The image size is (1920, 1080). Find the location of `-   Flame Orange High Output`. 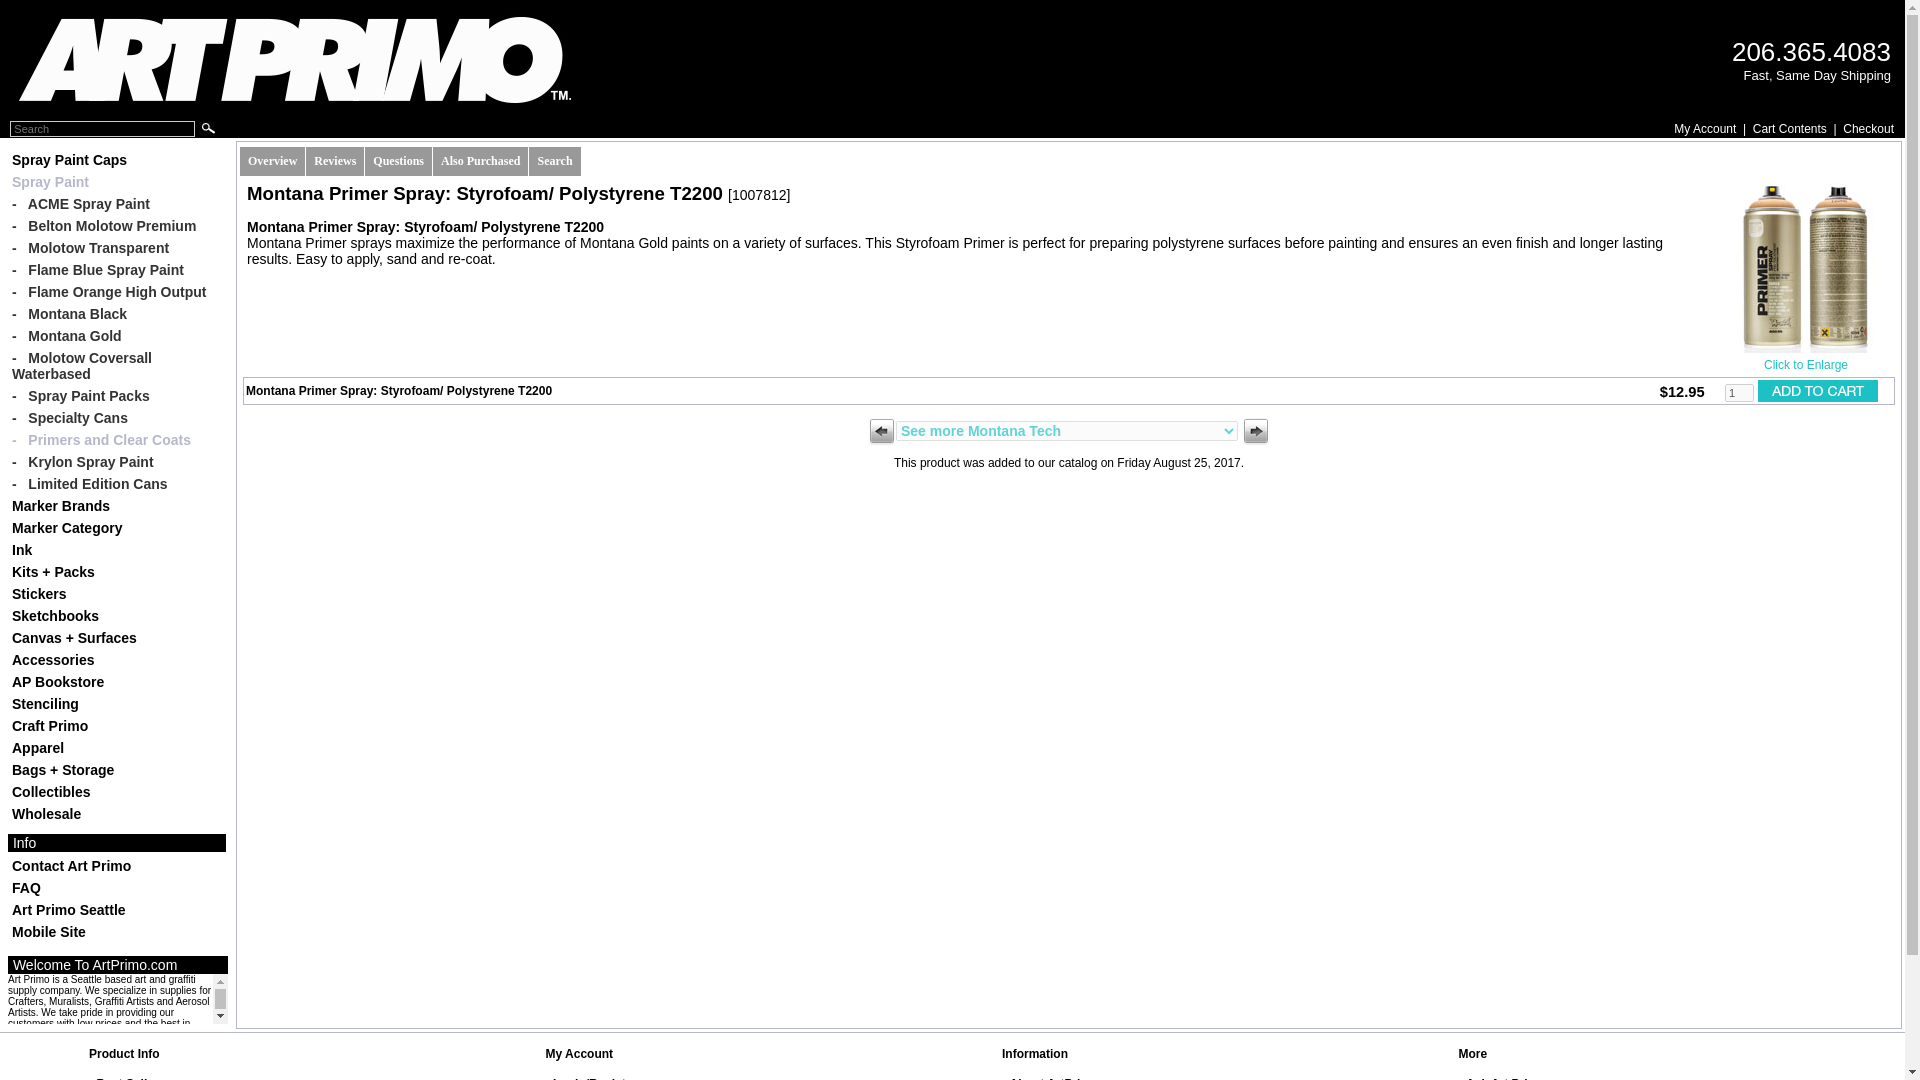

-   Flame Orange High Output is located at coordinates (116, 292).